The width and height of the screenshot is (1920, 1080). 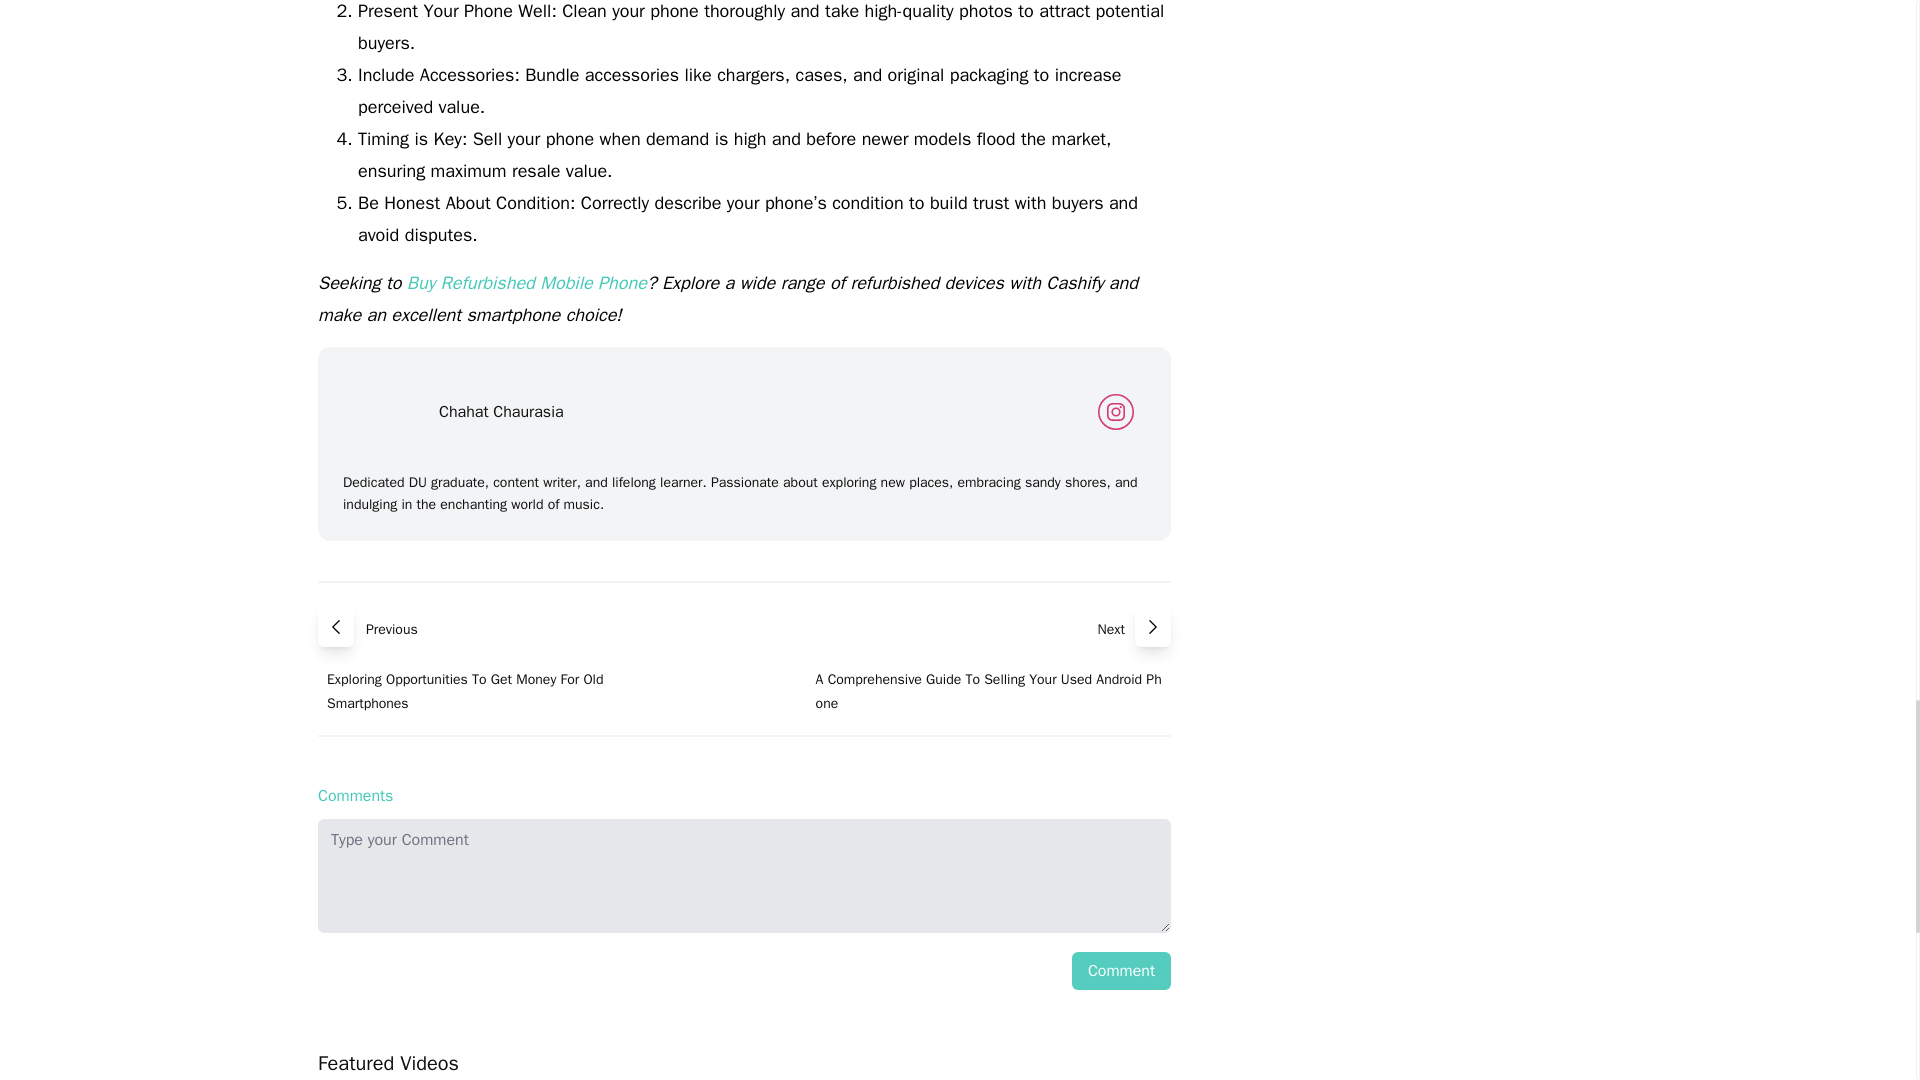 I want to click on Buy Refurbished Mobile Phone, so click(x=527, y=282).